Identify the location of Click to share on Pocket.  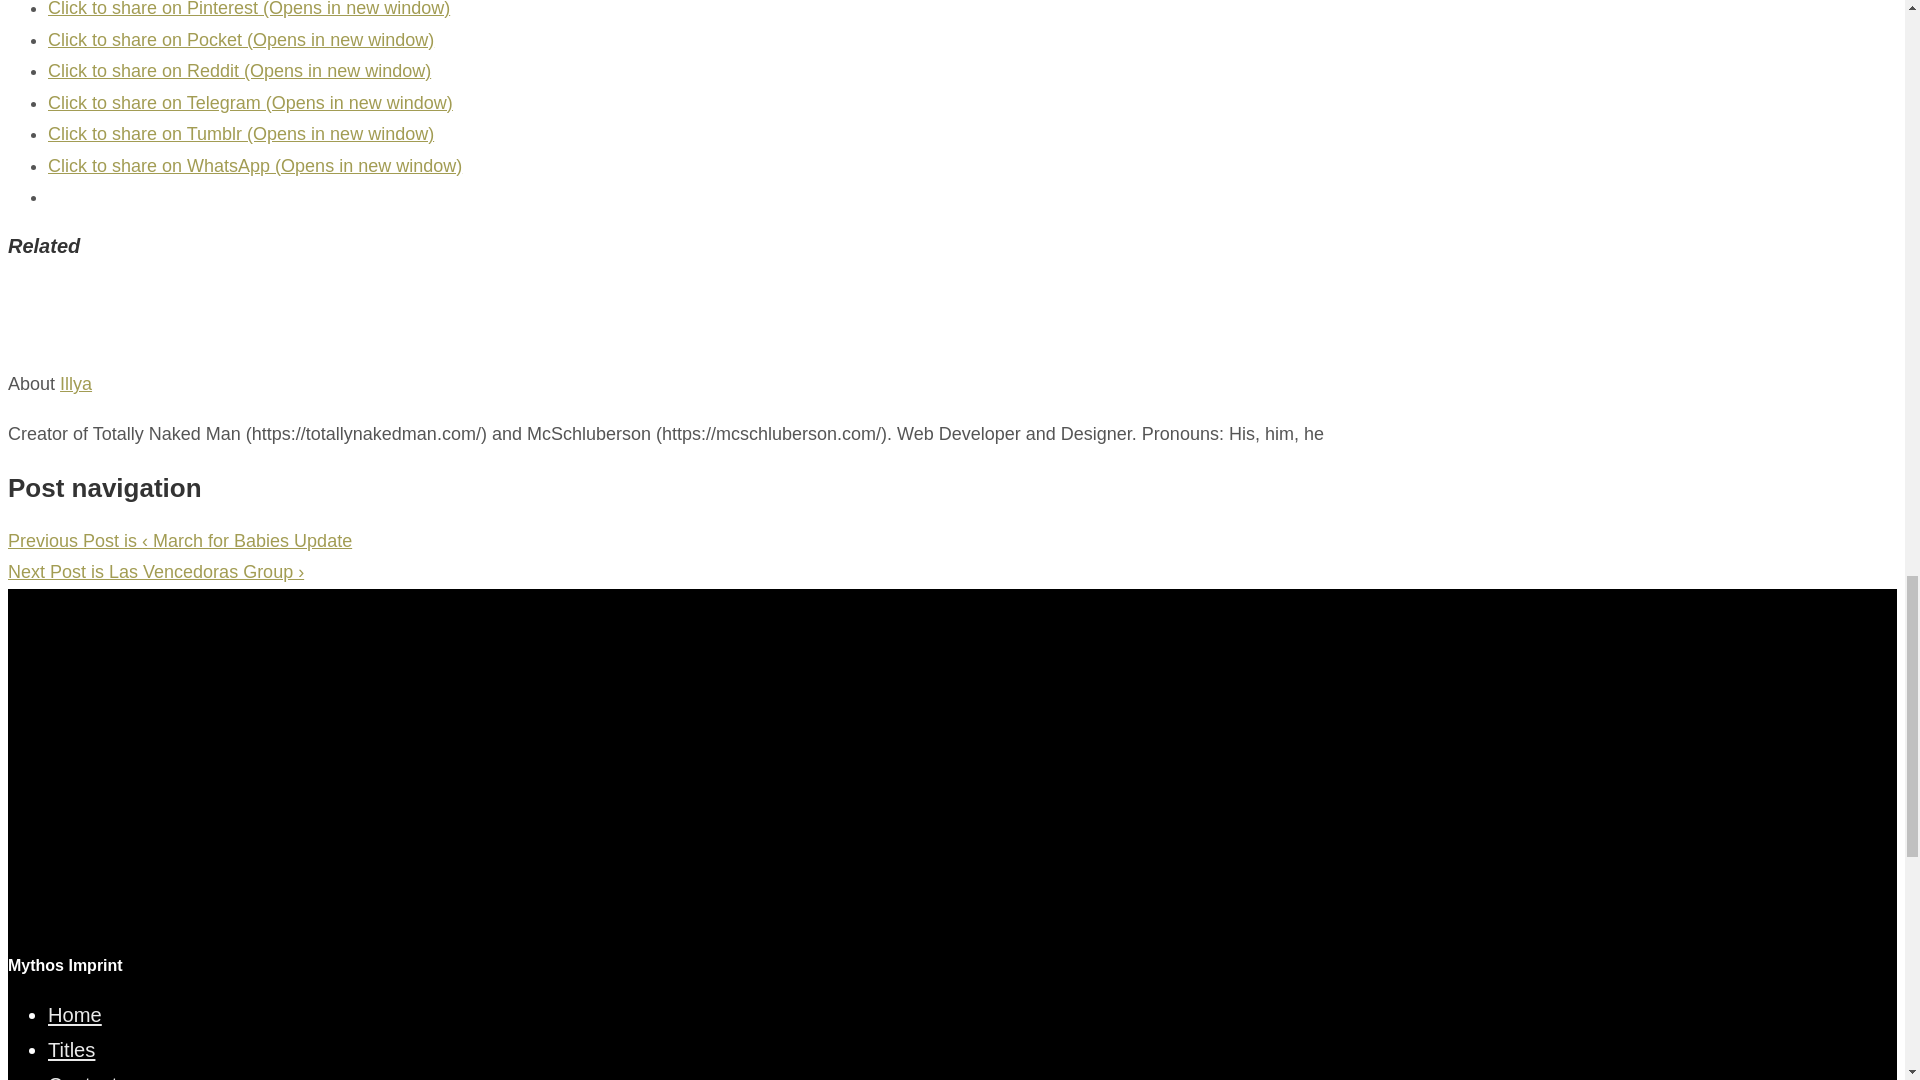
(240, 40).